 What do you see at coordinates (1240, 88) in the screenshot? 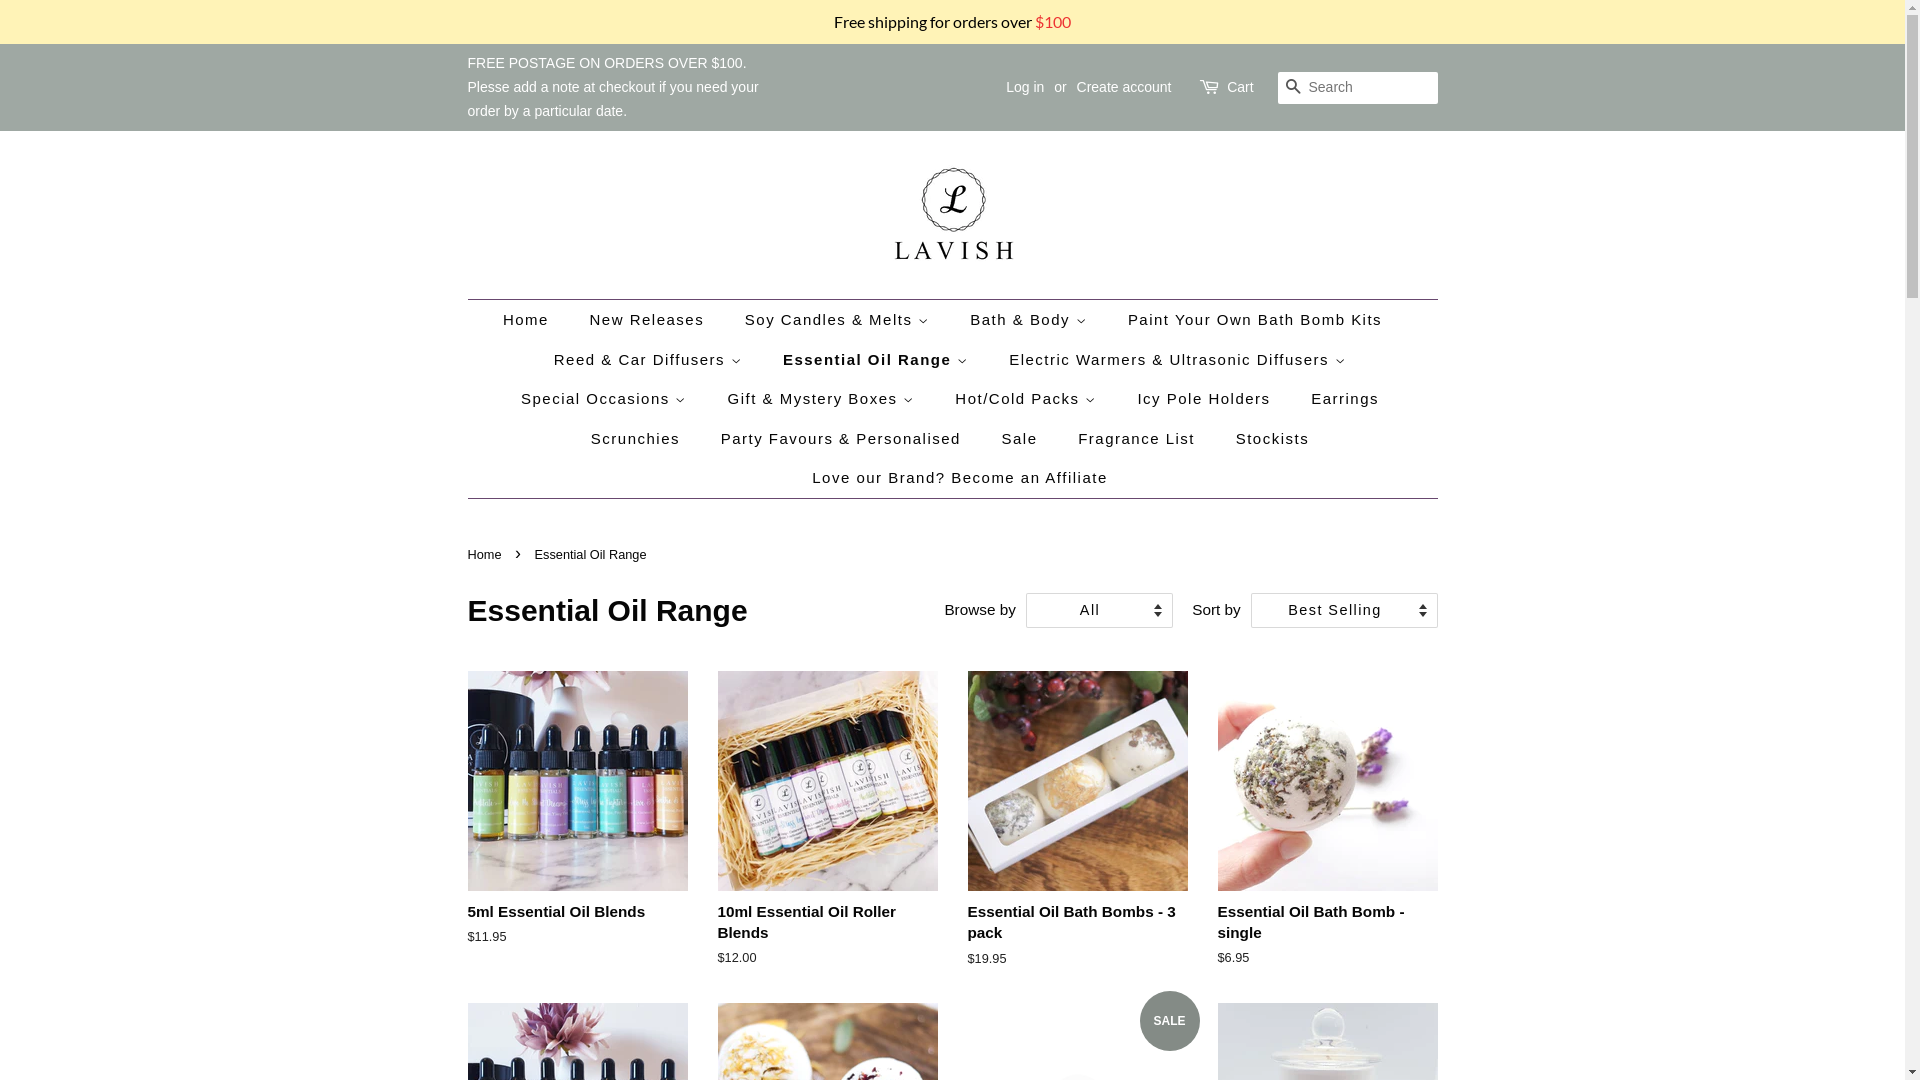
I see `Cart` at bounding box center [1240, 88].